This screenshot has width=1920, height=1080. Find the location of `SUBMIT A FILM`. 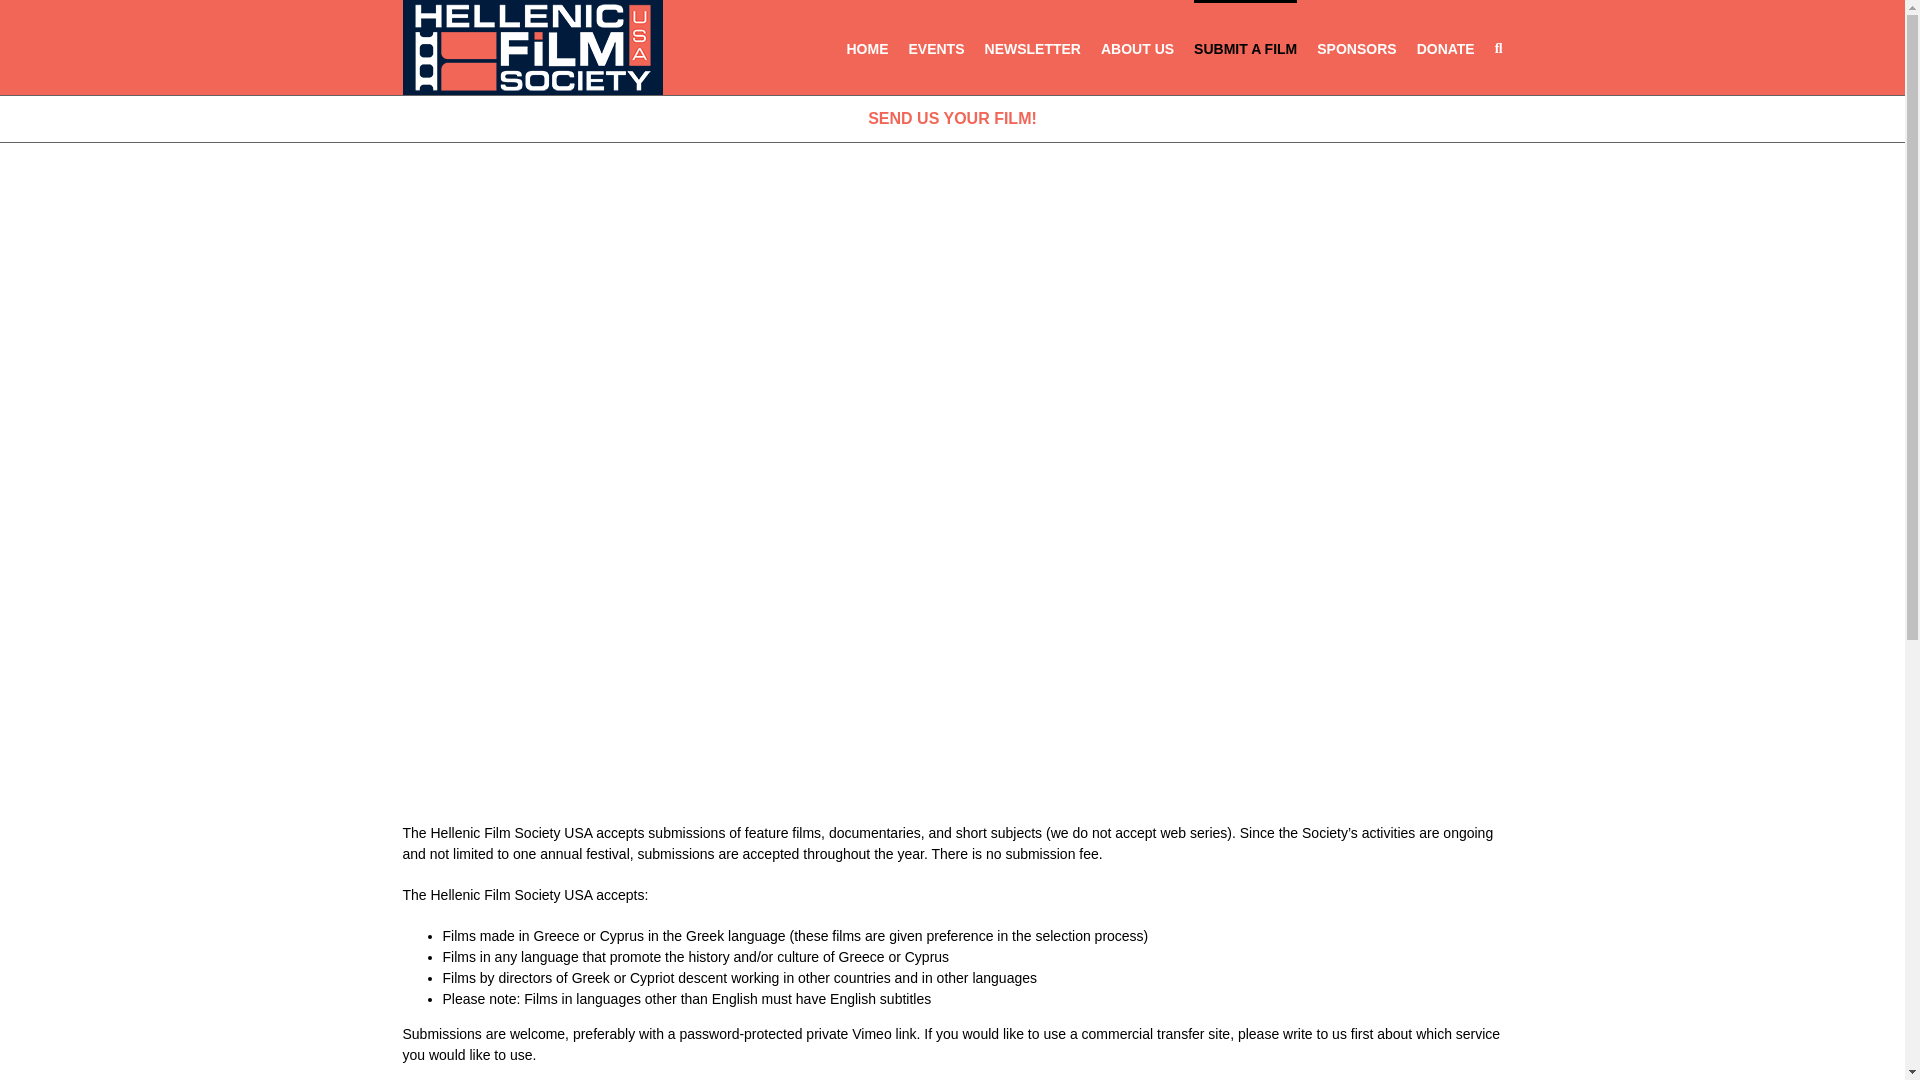

SUBMIT A FILM is located at coordinates (1246, 48).